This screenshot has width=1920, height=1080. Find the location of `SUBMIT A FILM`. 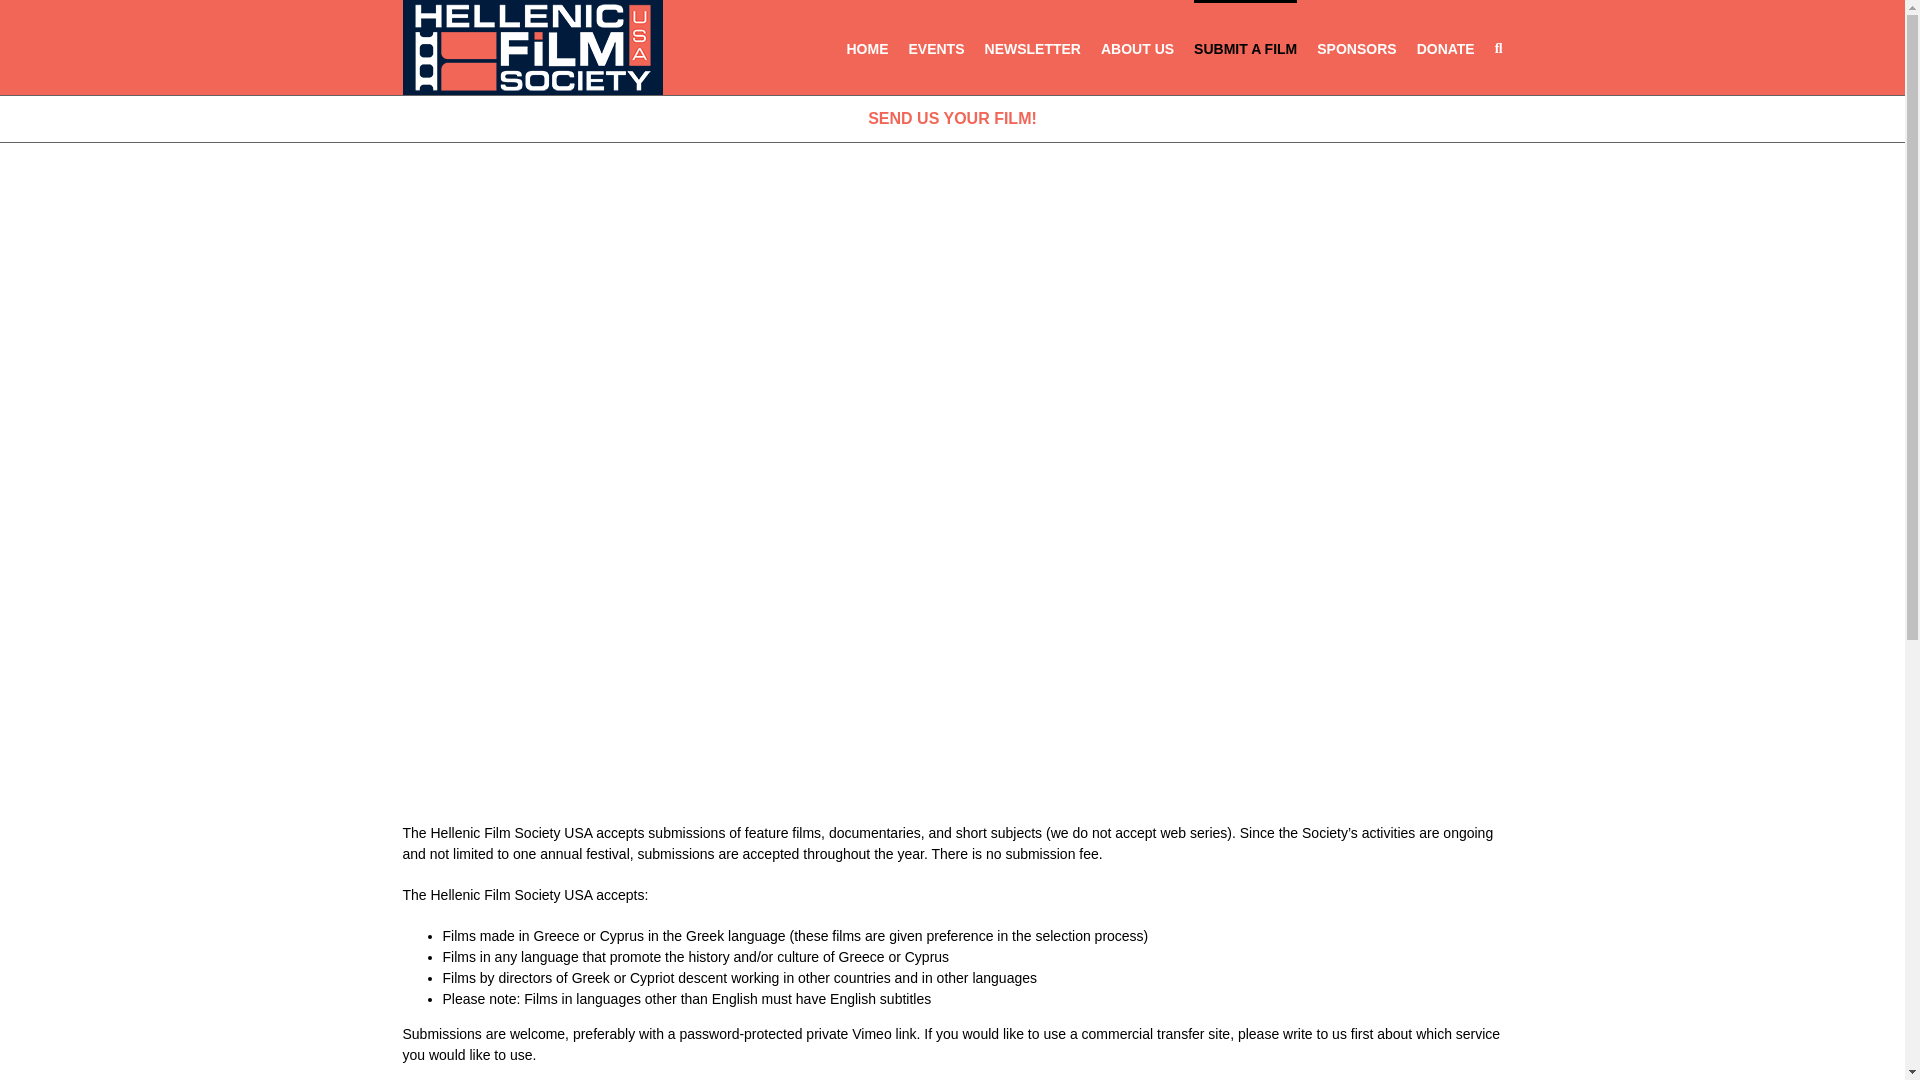

SUBMIT A FILM is located at coordinates (1246, 48).